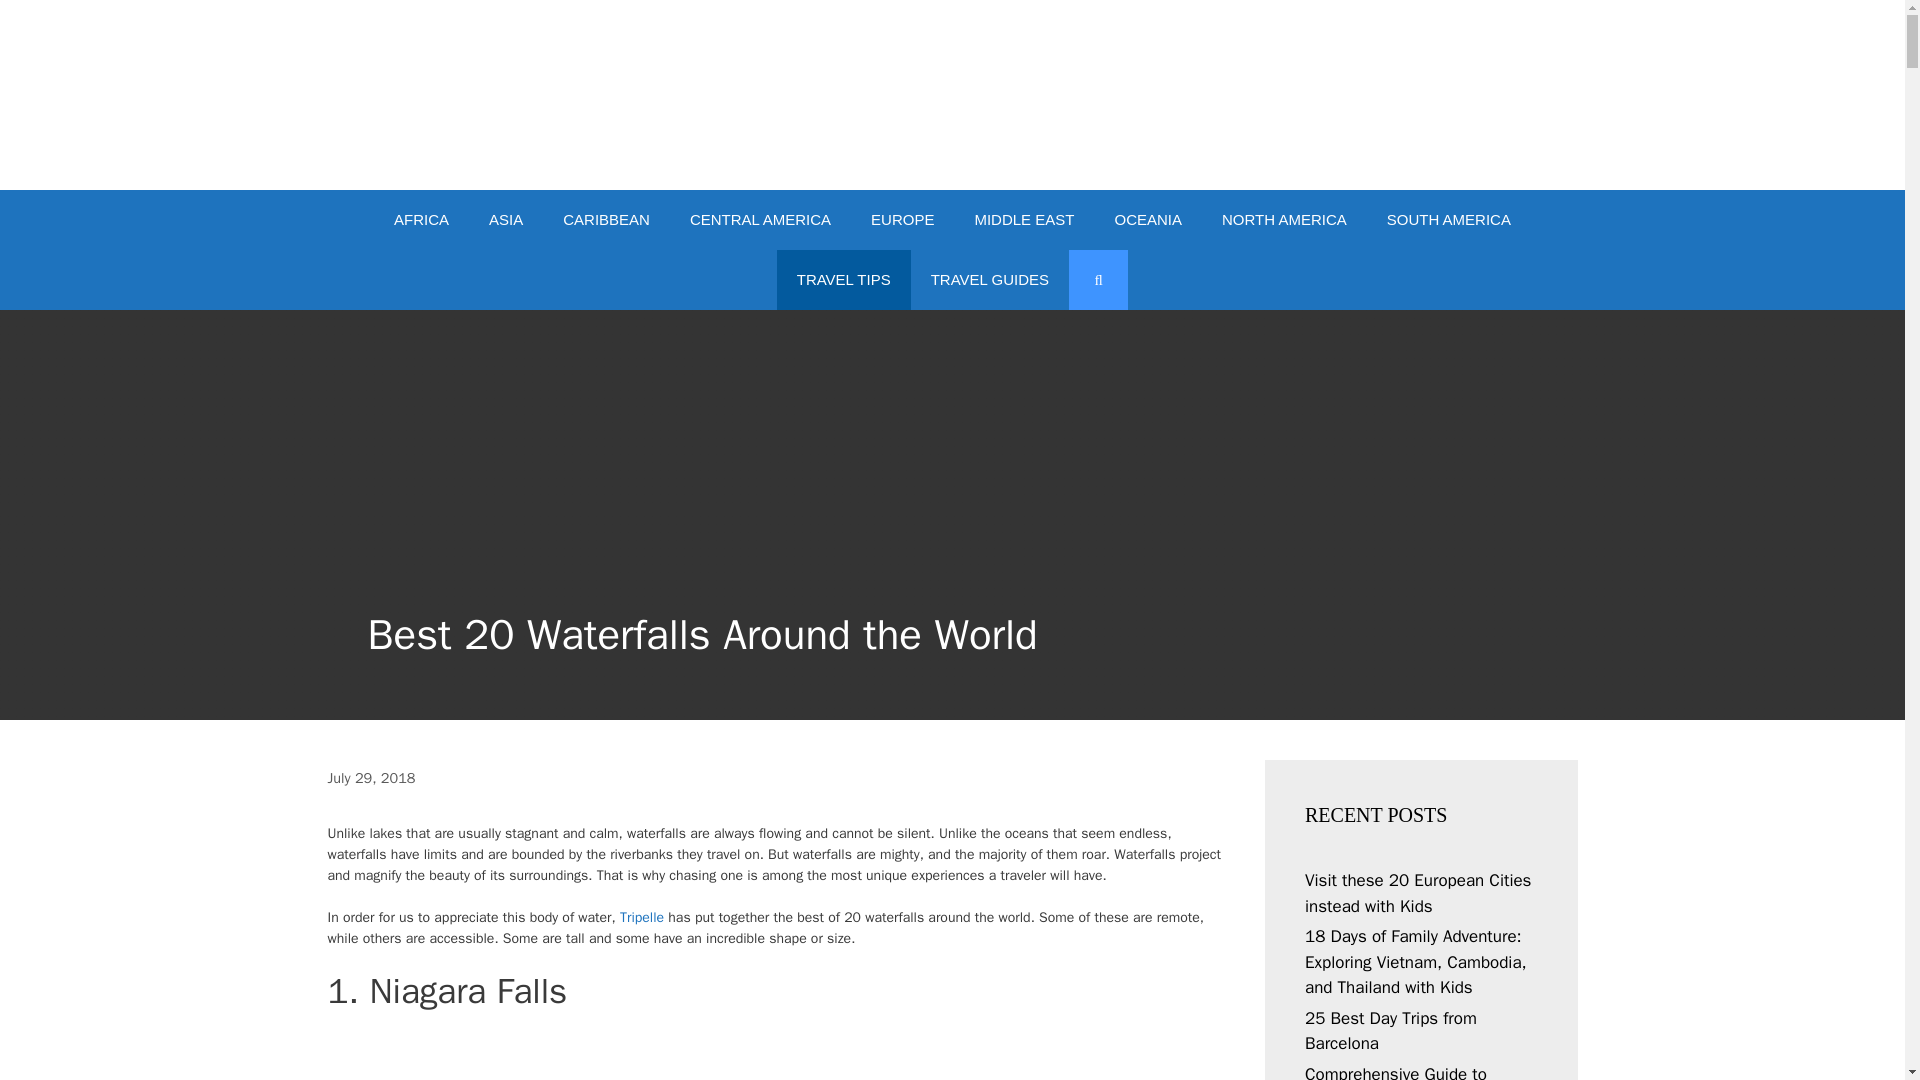 The image size is (1920, 1080). I want to click on ASIA, so click(506, 220).